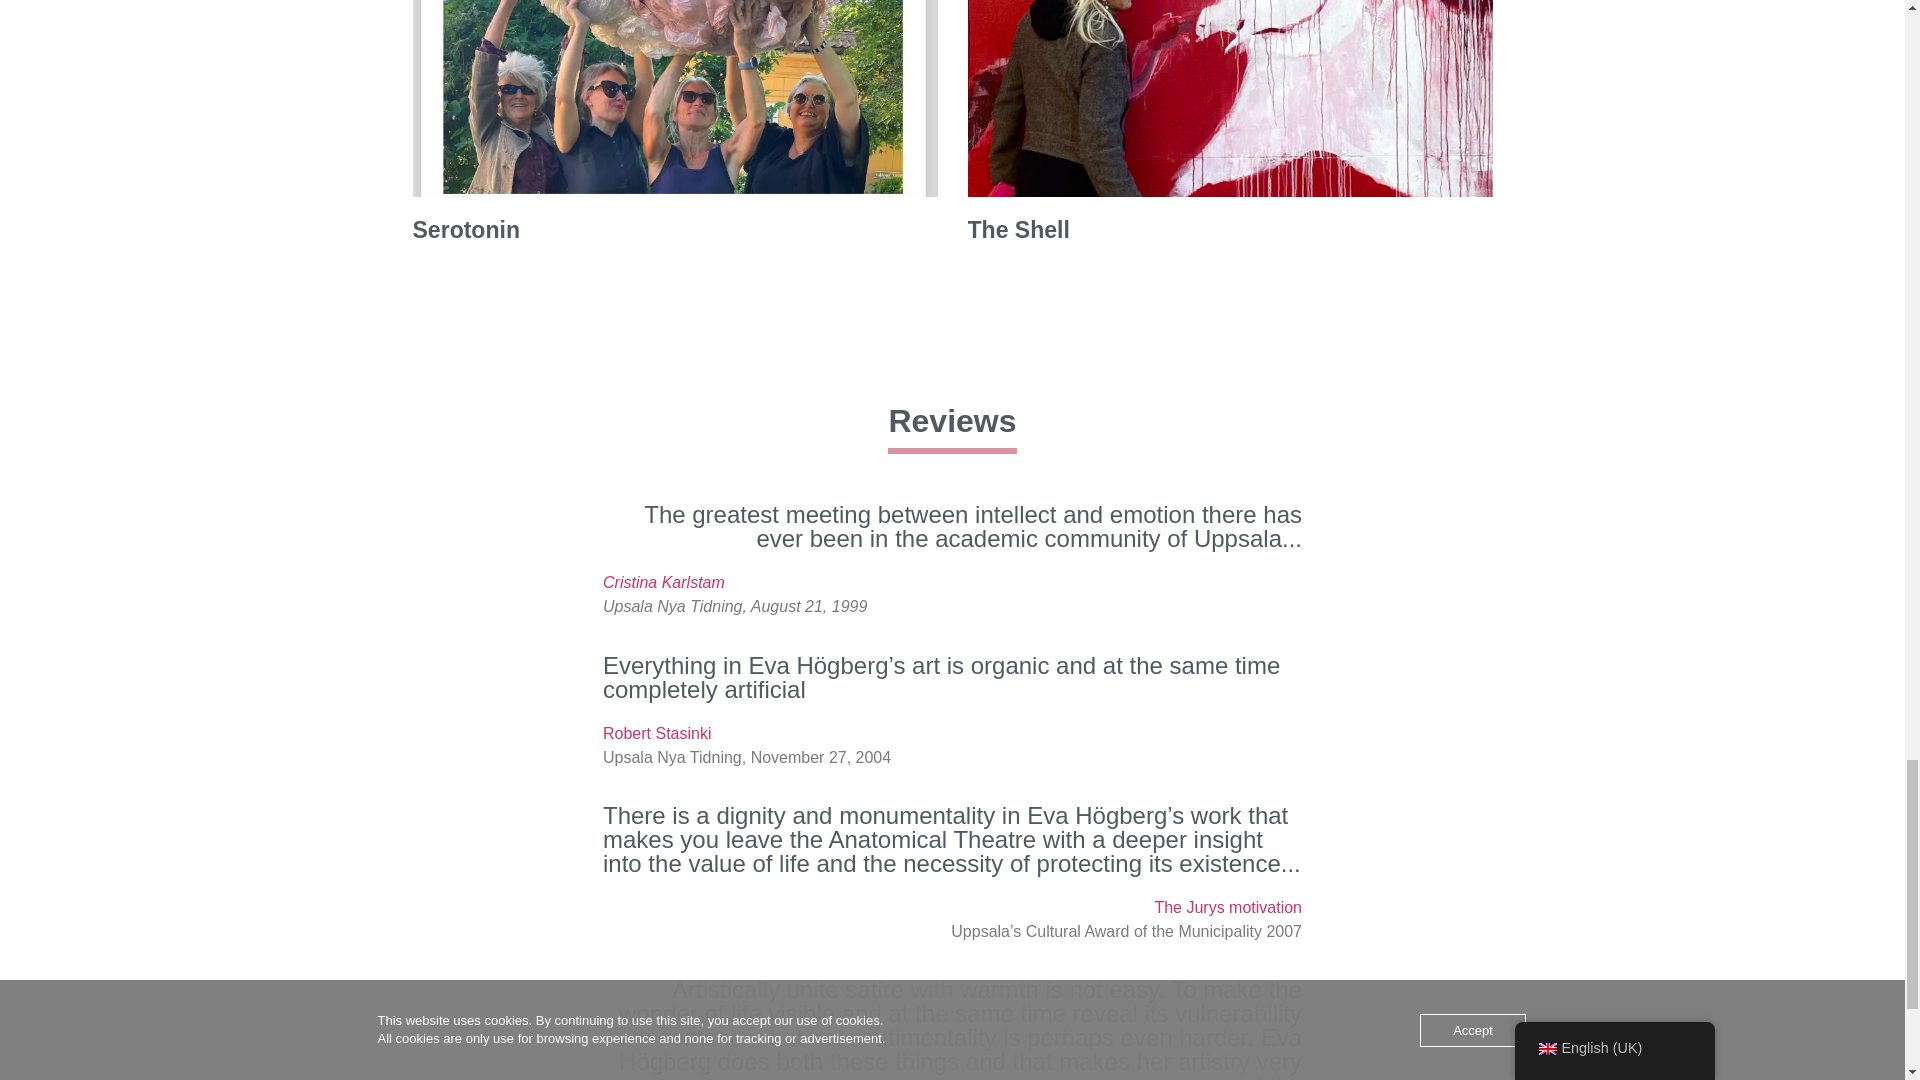  Describe the element at coordinates (465, 230) in the screenshot. I see `Serotonin` at that location.